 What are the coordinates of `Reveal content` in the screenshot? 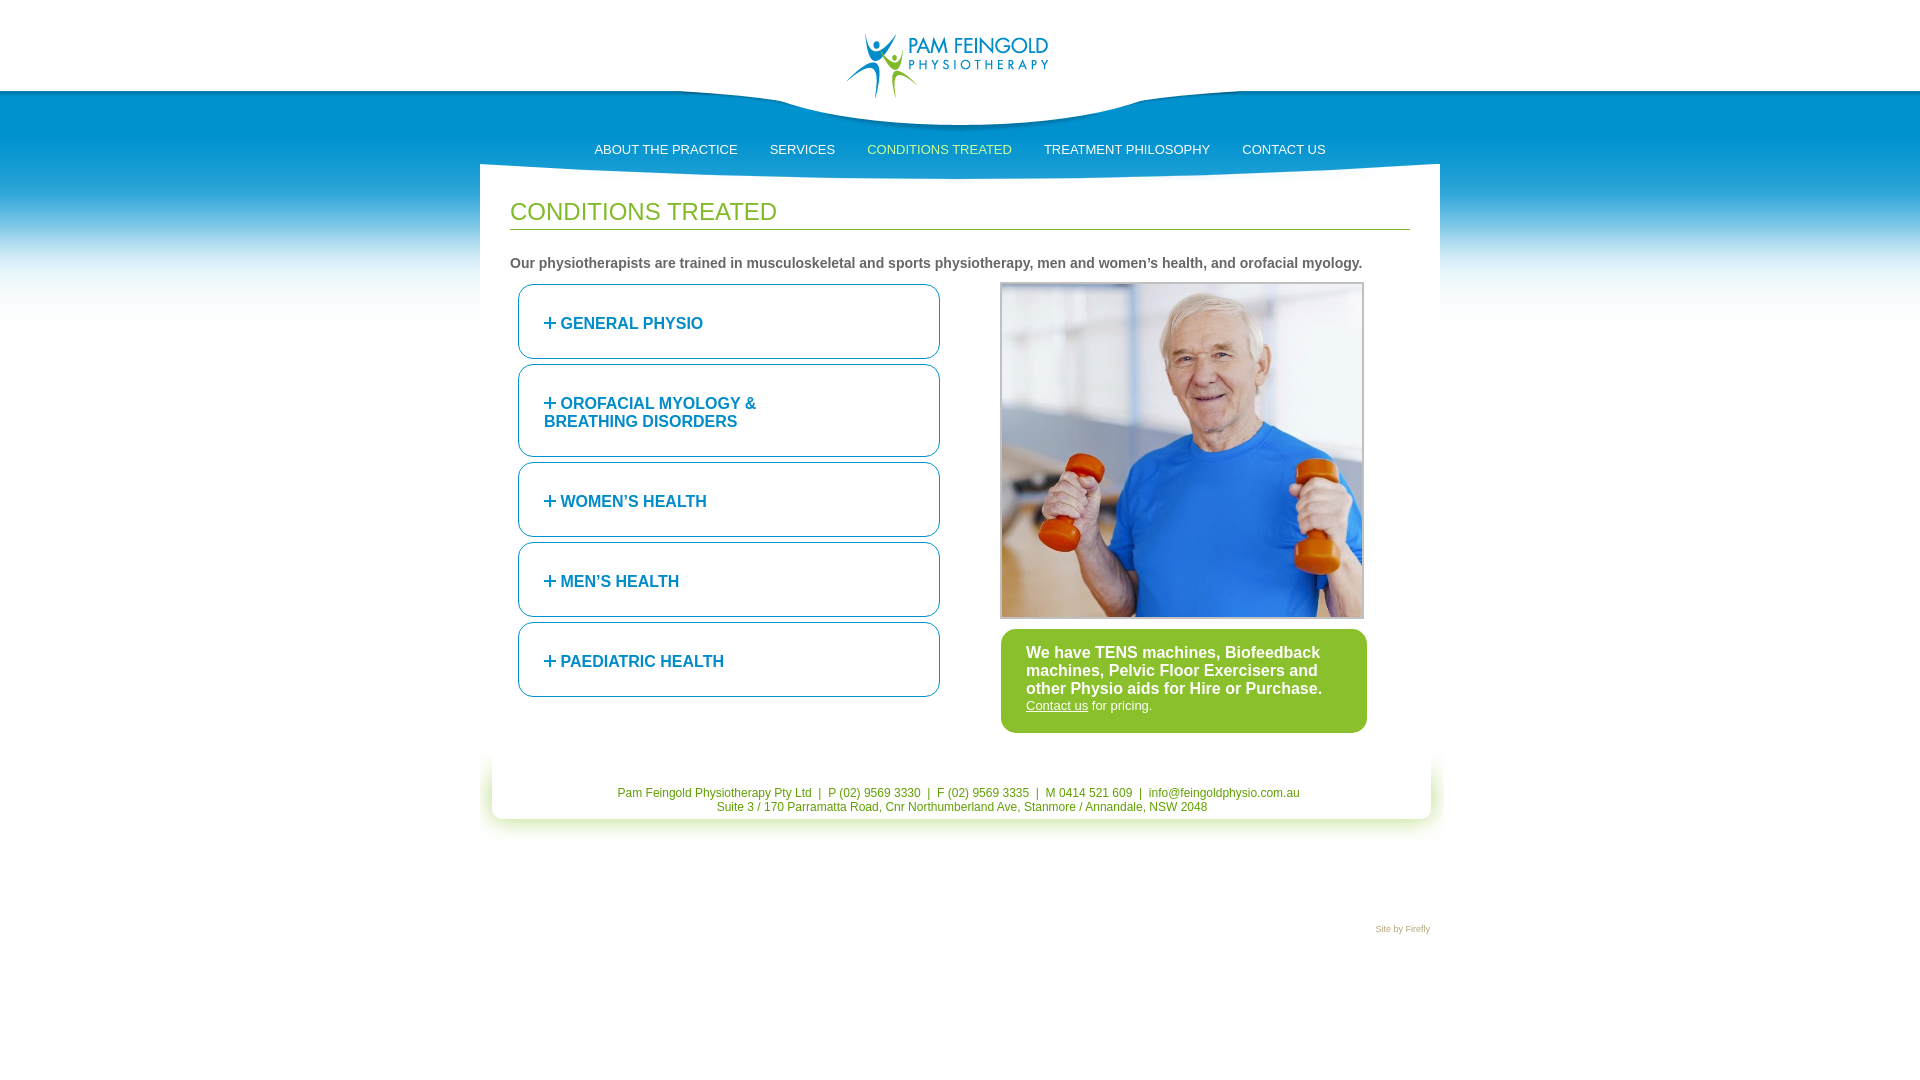 It's located at (550, 403).